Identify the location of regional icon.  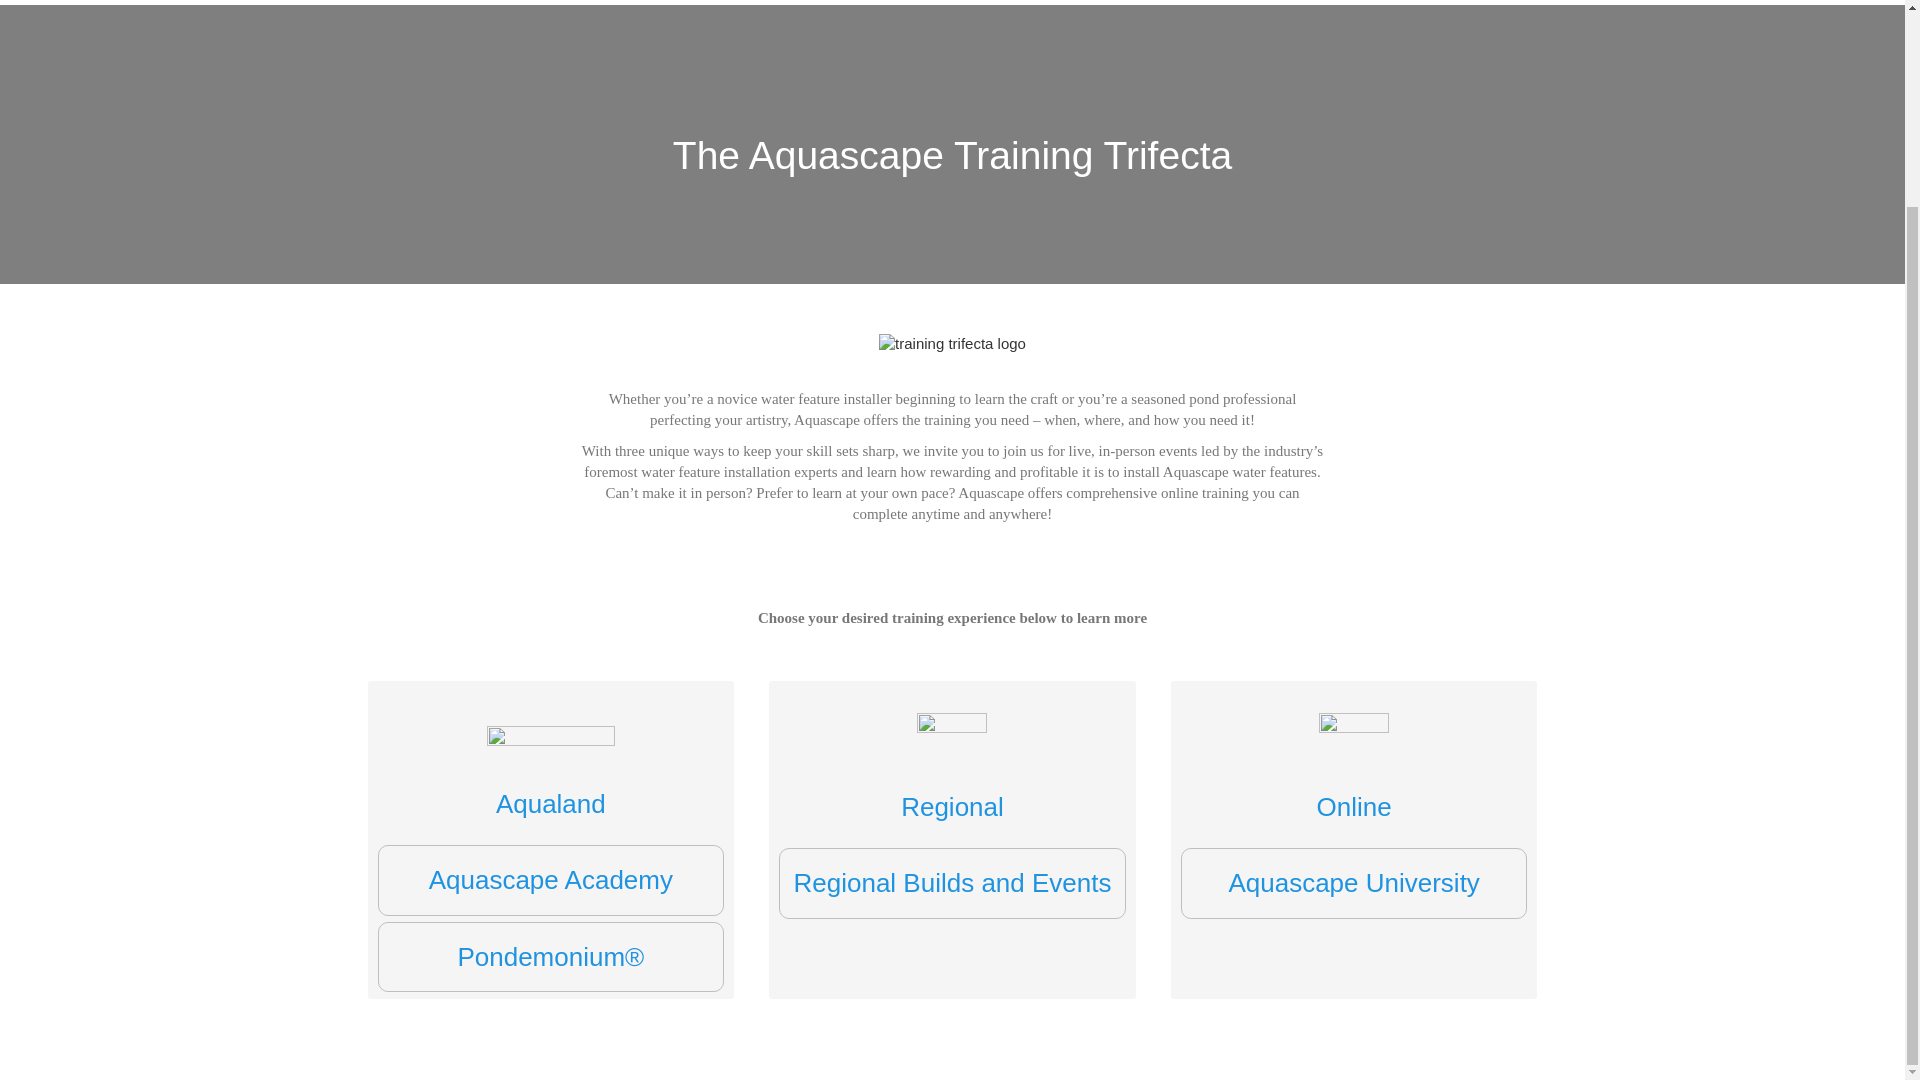
(952, 748).